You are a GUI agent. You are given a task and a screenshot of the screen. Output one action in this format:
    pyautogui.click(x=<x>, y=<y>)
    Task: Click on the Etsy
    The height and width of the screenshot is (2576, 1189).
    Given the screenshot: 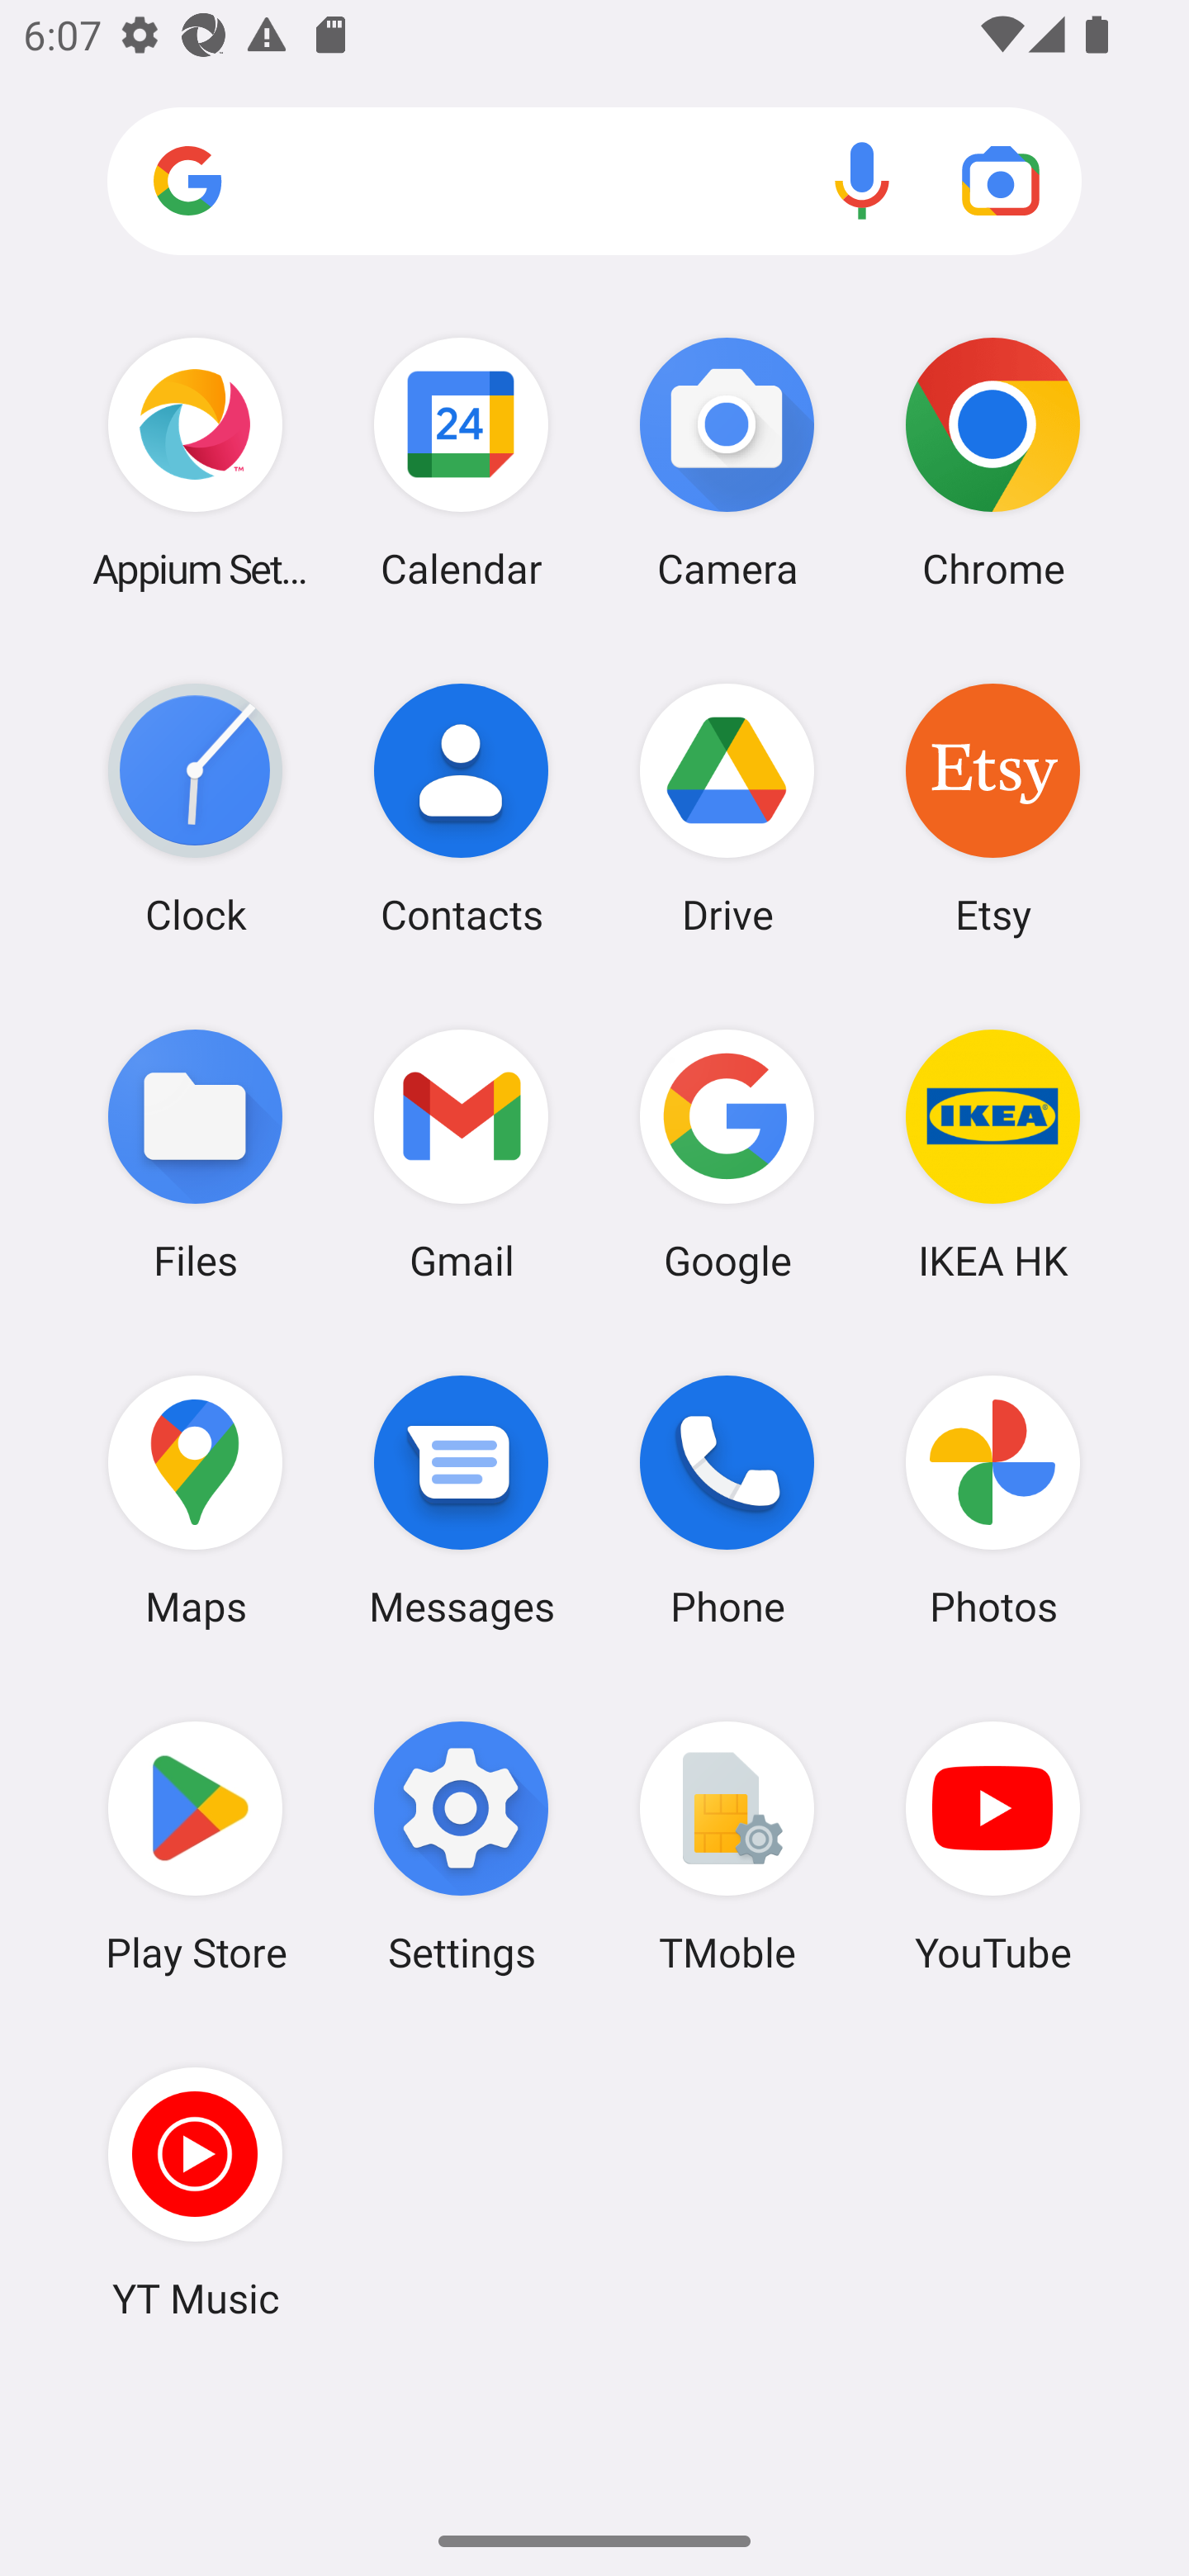 What is the action you would take?
    pyautogui.click(x=992, y=808)
    